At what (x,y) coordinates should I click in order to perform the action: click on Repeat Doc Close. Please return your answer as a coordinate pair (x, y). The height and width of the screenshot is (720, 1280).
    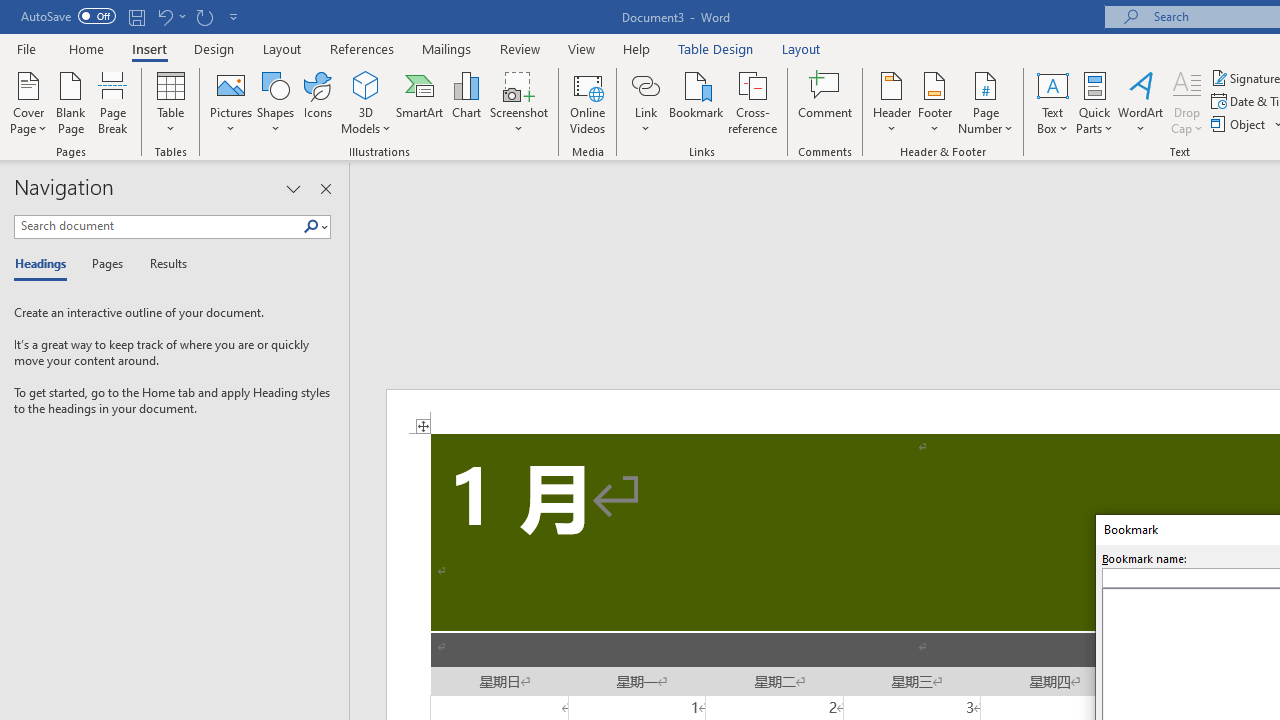
    Looking at the image, I should click on (204, 16).